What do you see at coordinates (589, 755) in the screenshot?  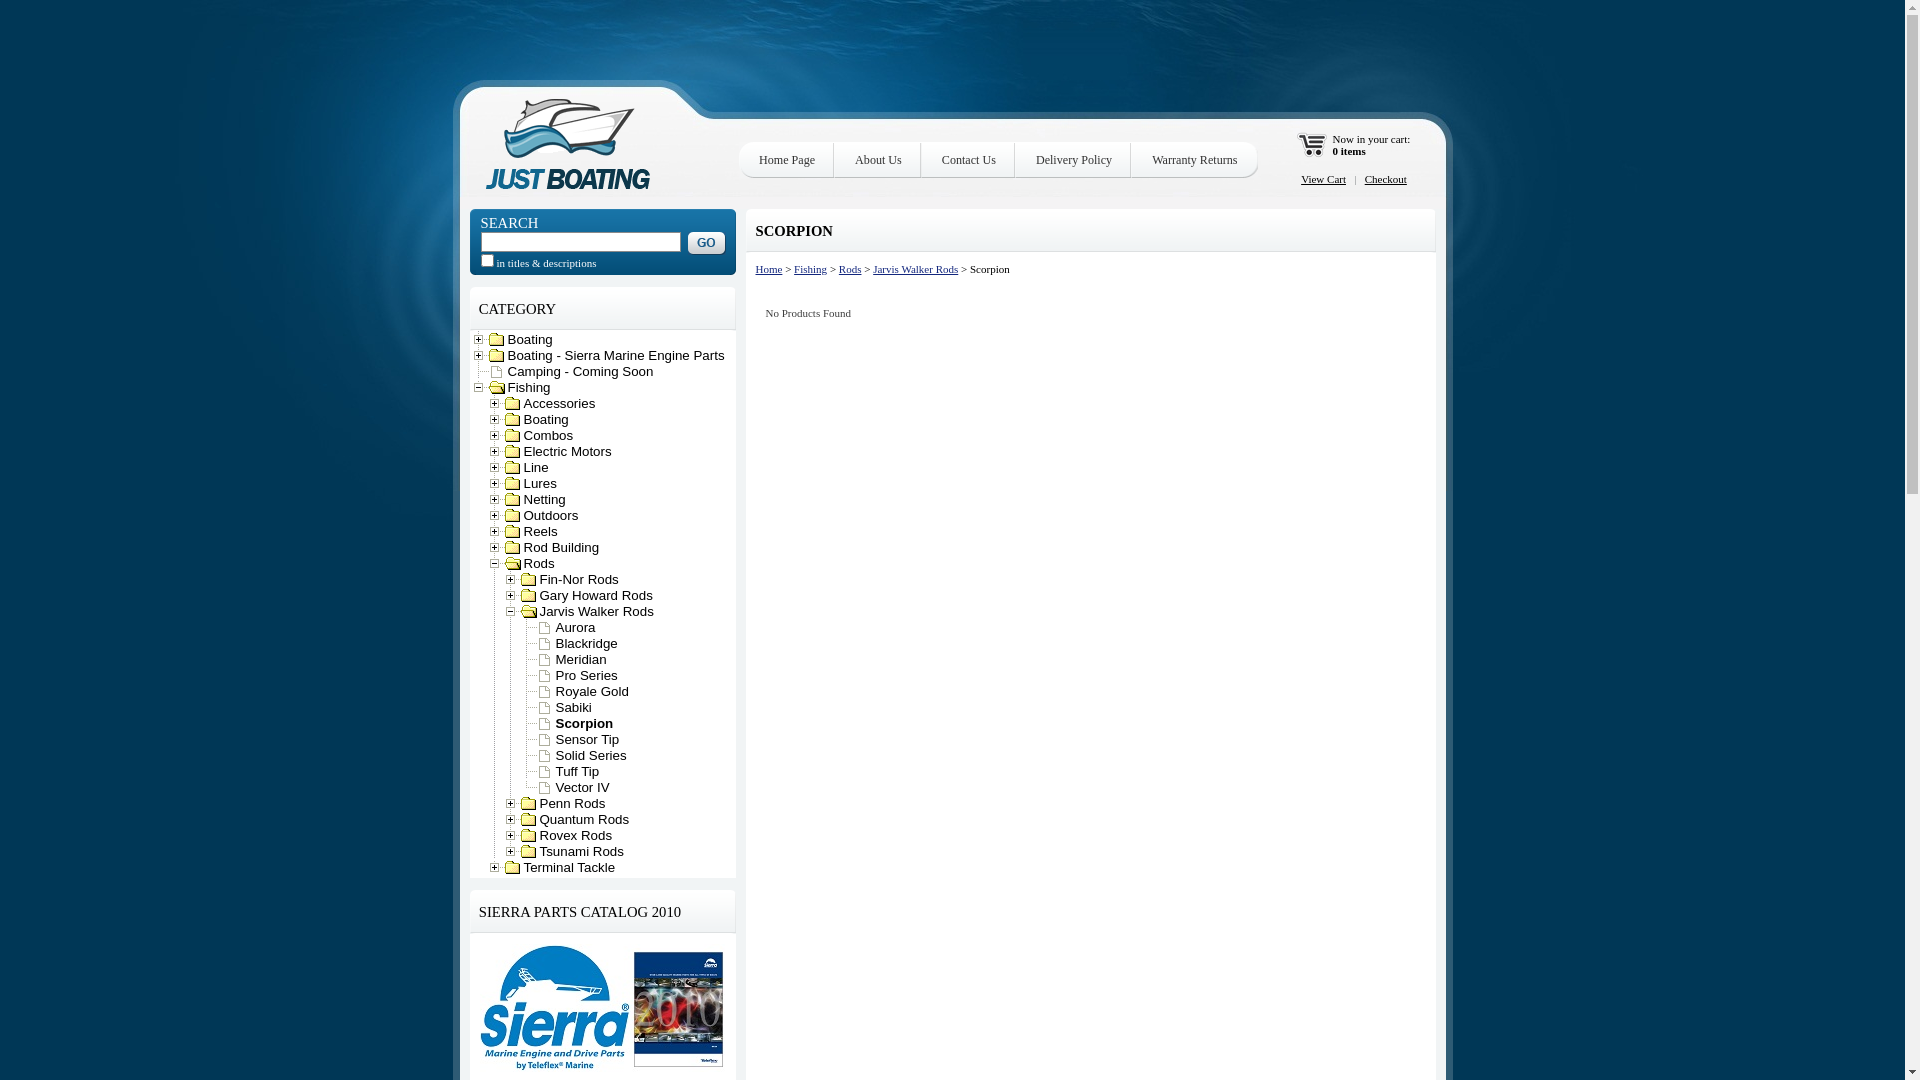 I see `Solid Series` at bounding box center [589, 755].